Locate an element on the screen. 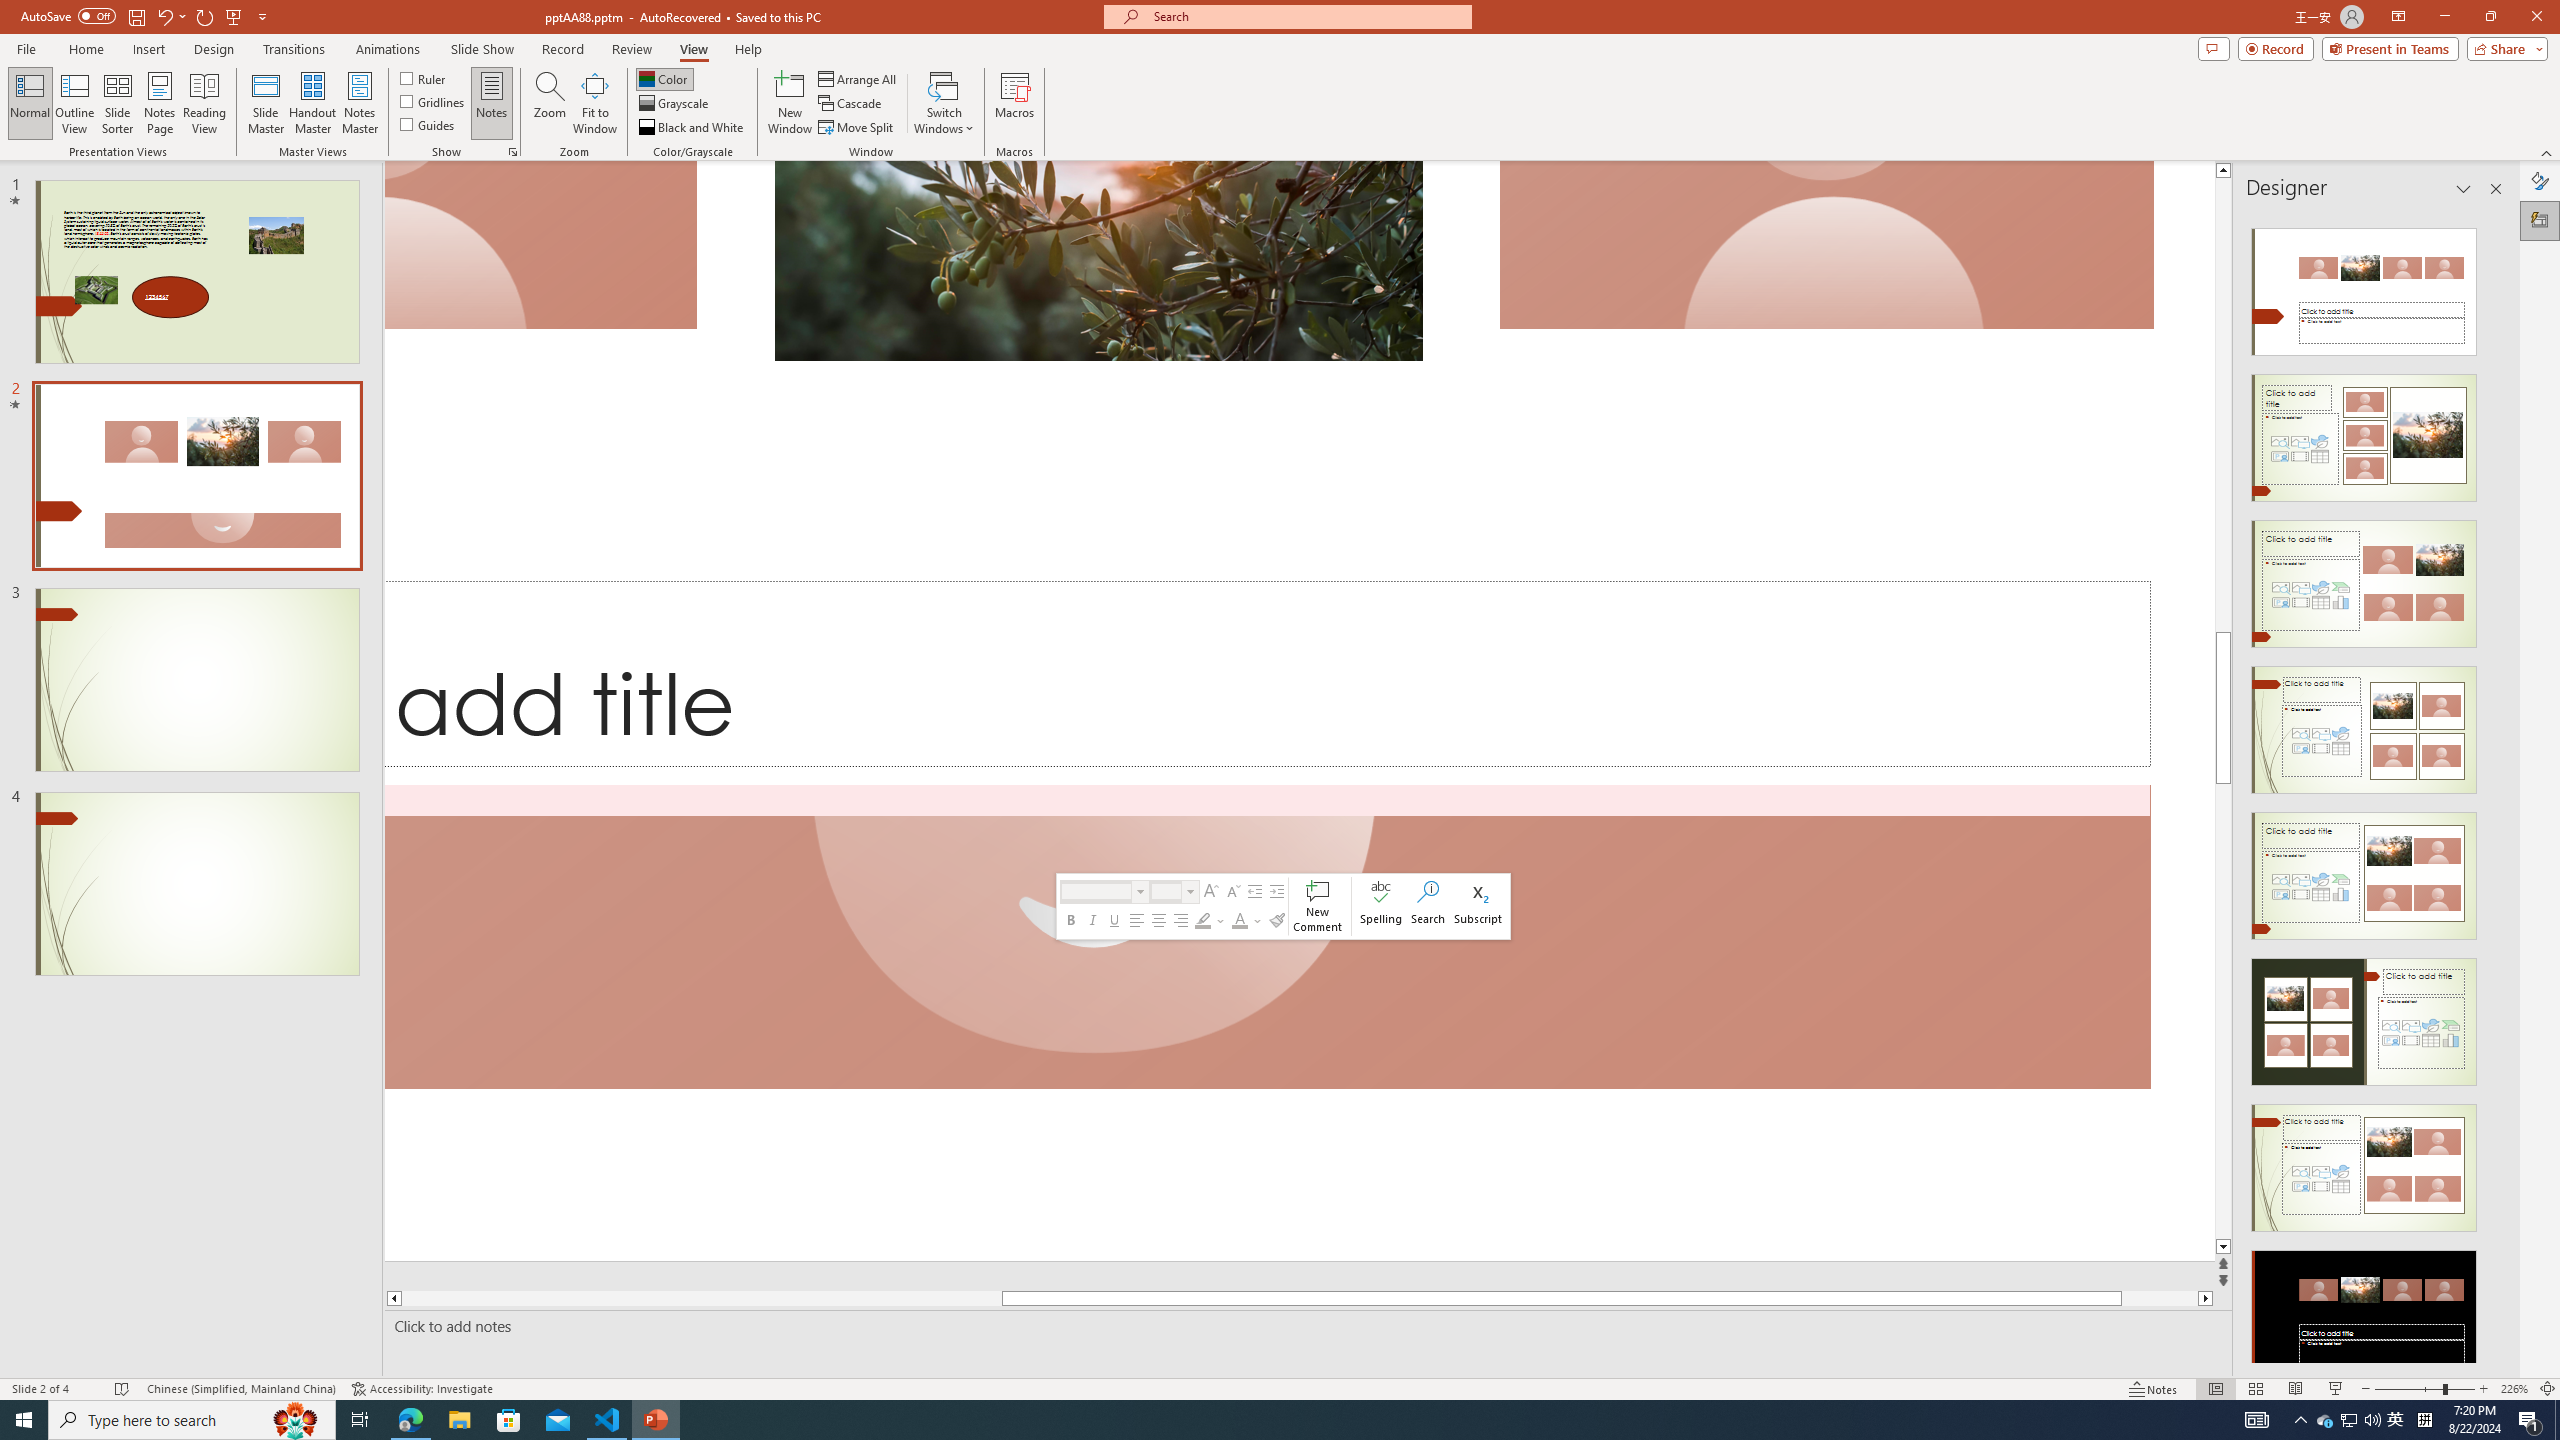  Cascade is located at coordinates (851, 104).